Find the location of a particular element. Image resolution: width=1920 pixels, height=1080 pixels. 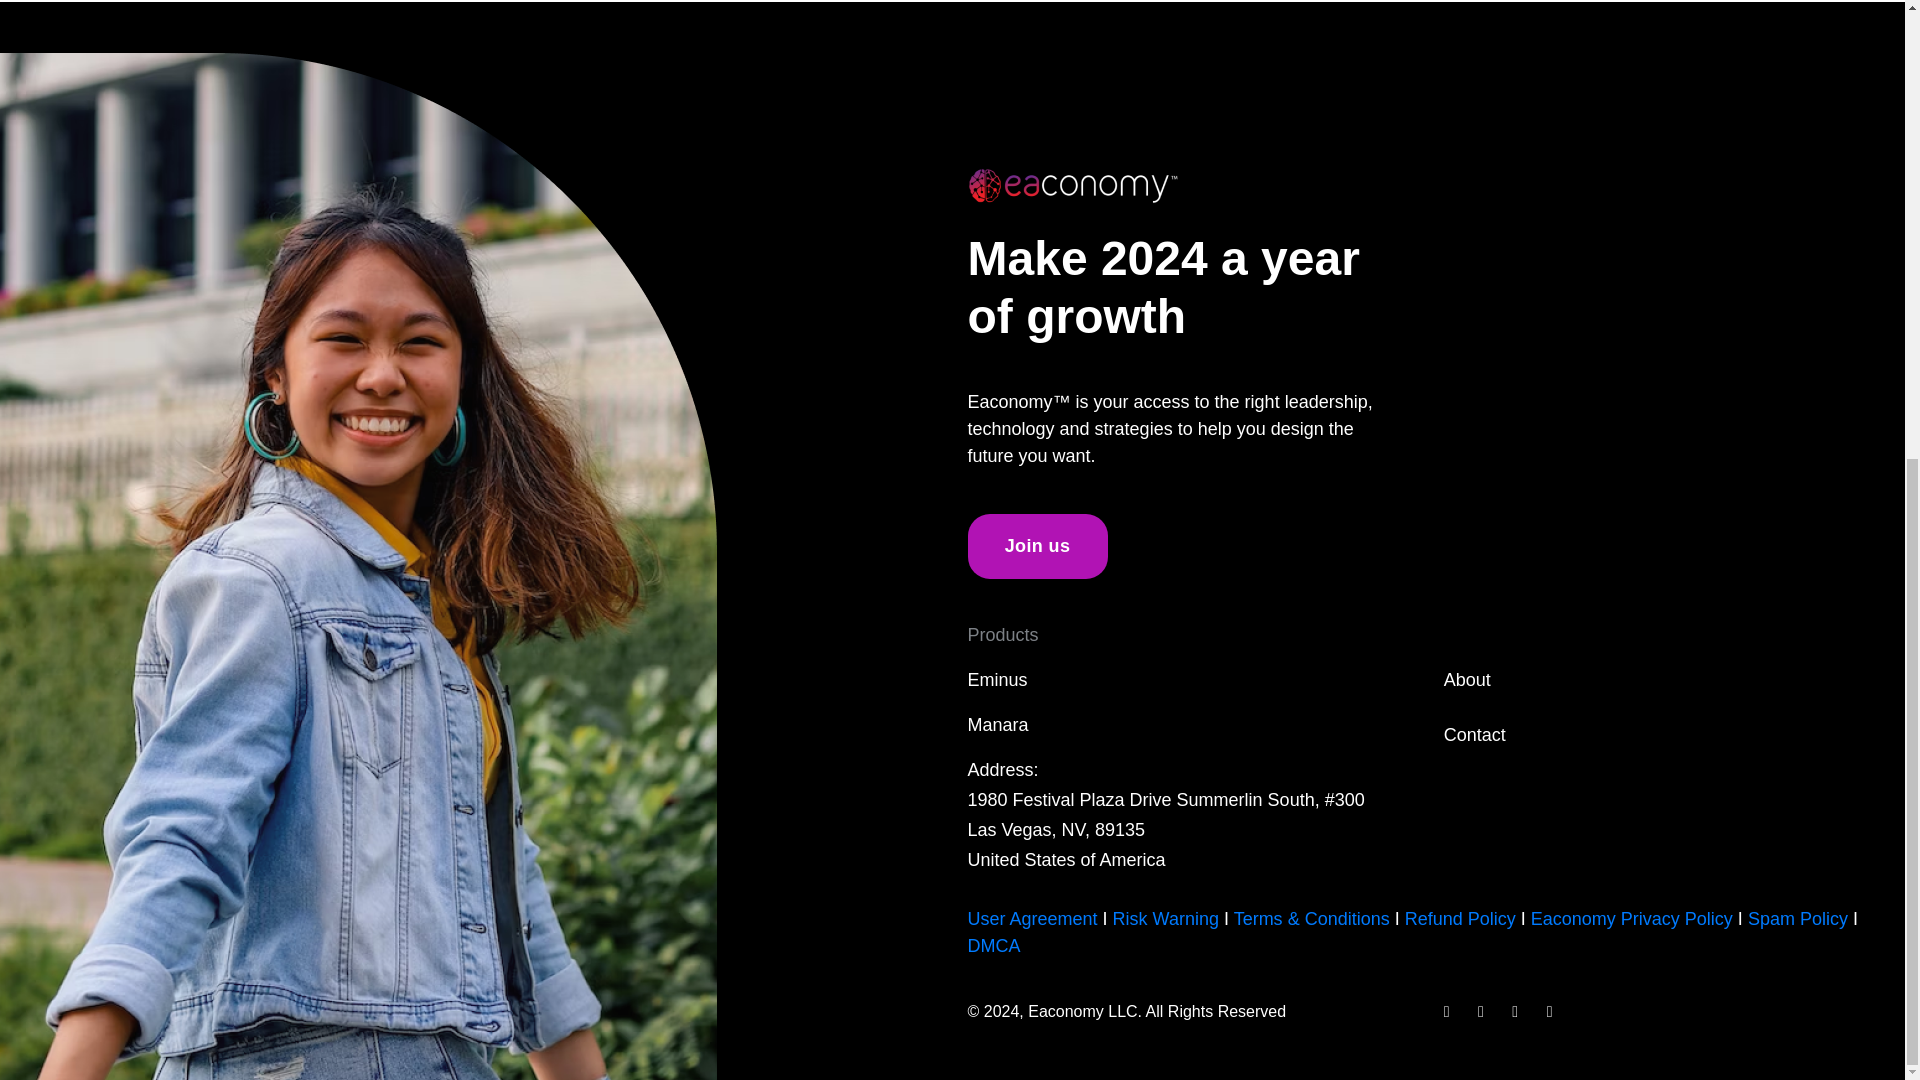

Risk Warning is located at coordinates (1166, 918).